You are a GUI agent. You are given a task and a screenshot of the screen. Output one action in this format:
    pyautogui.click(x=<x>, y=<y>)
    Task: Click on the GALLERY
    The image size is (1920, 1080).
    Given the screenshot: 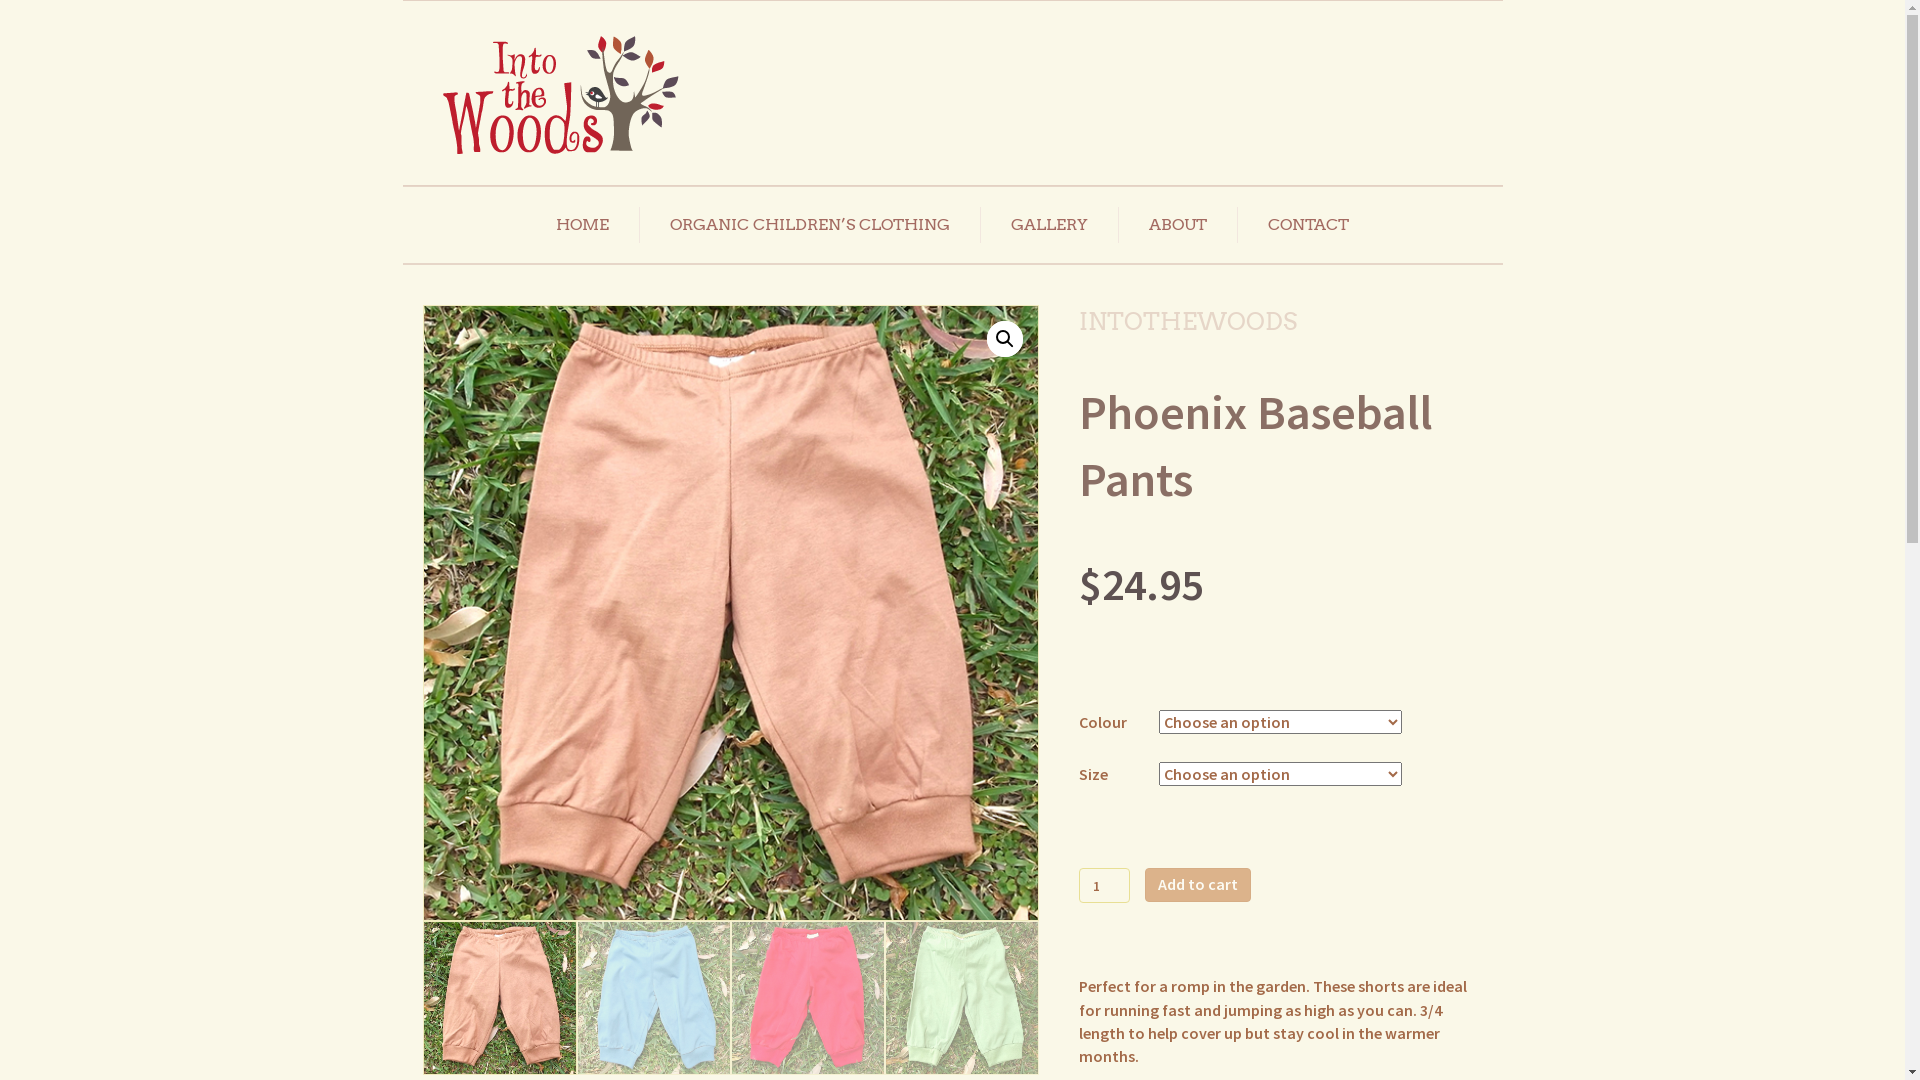 What is the action you would take?
    pyautogui.click(x=1050, y=225)
    